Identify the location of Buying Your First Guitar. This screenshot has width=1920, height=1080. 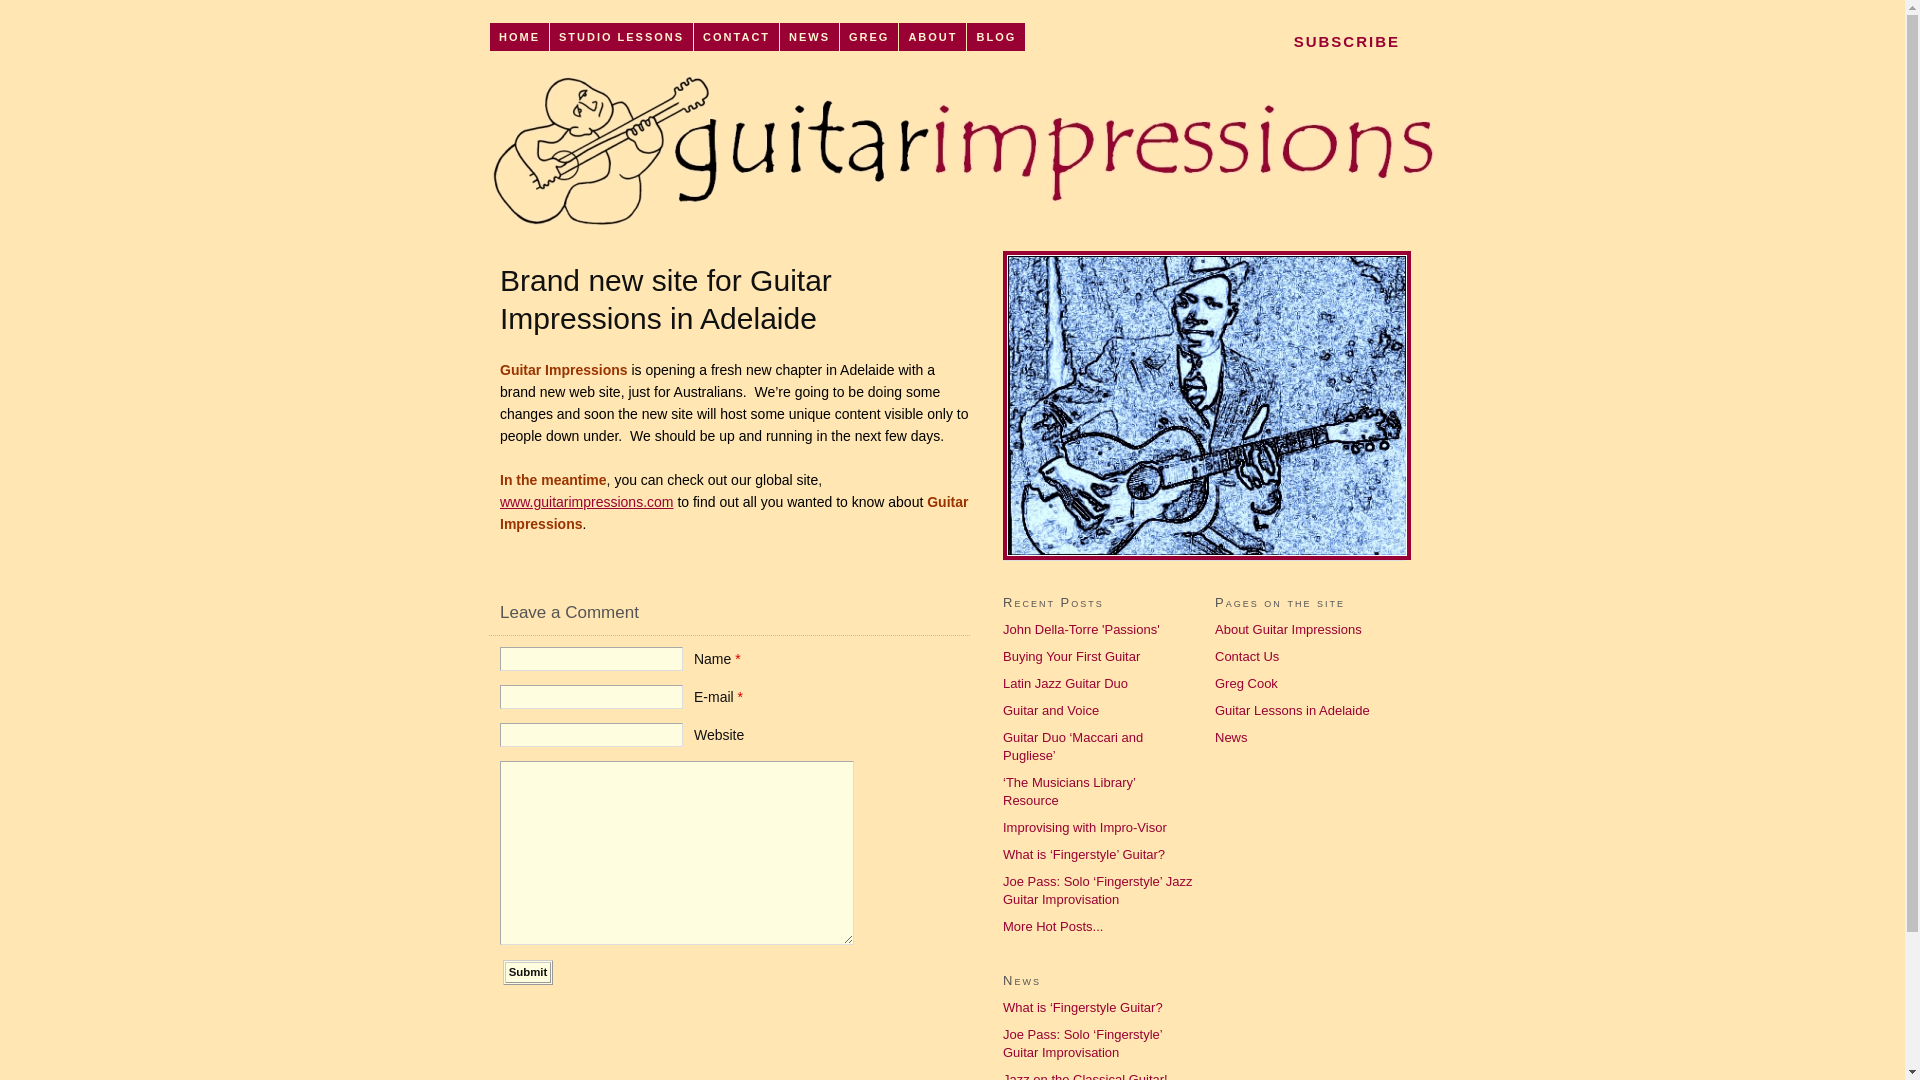
(1071, 656).